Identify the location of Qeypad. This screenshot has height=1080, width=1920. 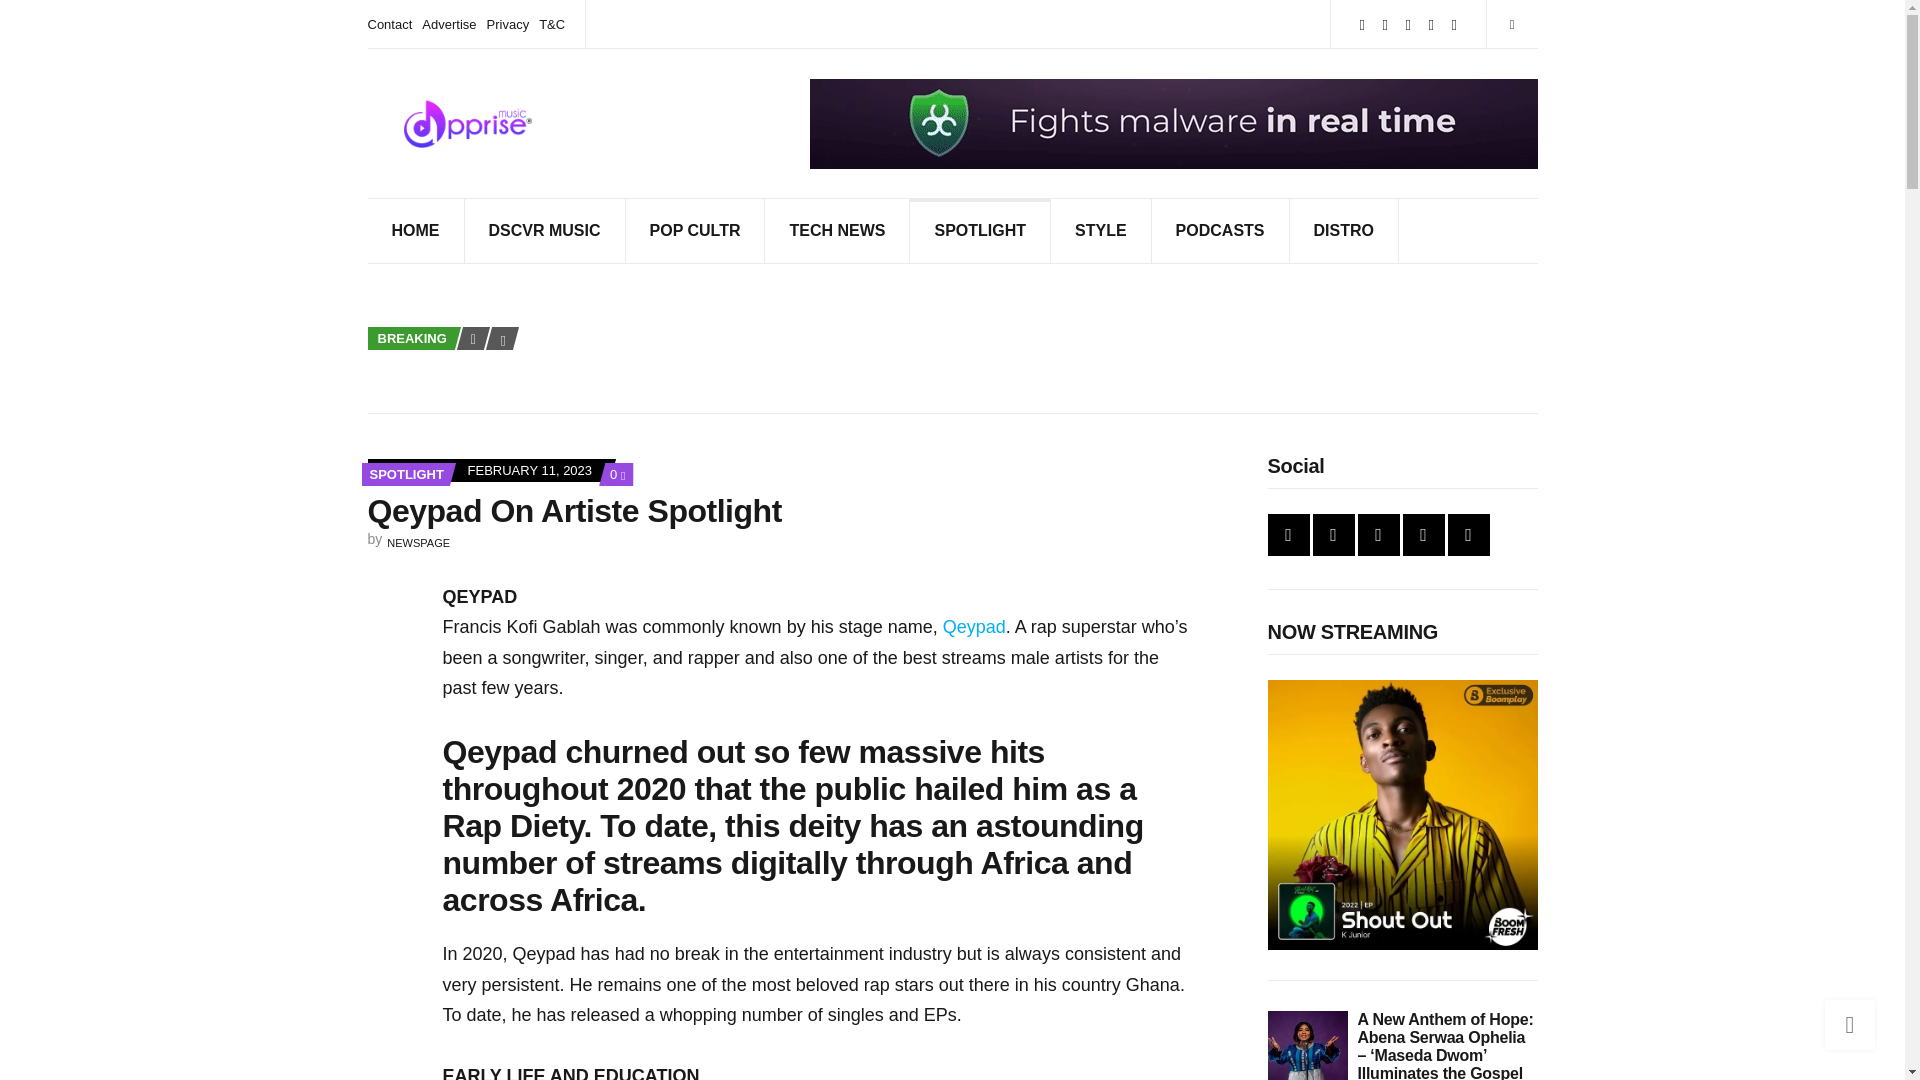
(980, 230).